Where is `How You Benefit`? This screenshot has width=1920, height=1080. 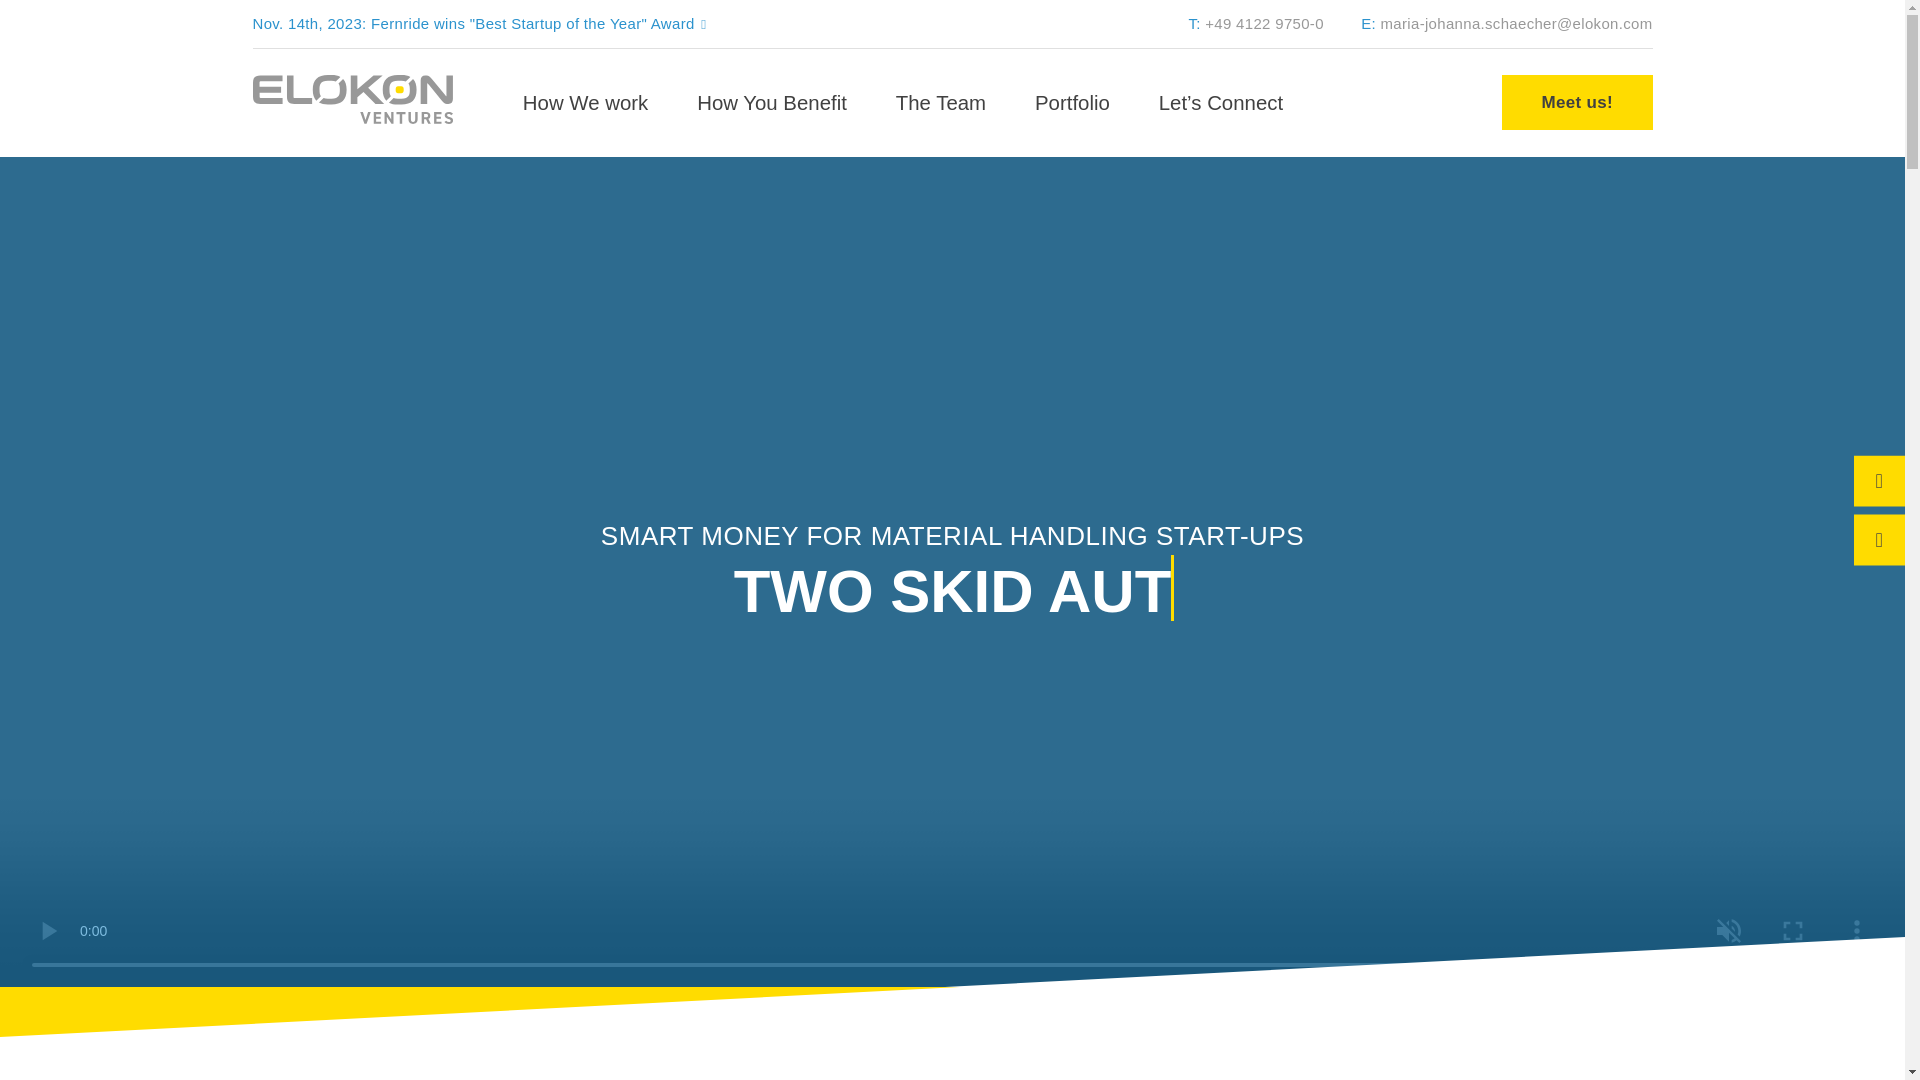
How You Benefit is located at coordinates (772, 102).